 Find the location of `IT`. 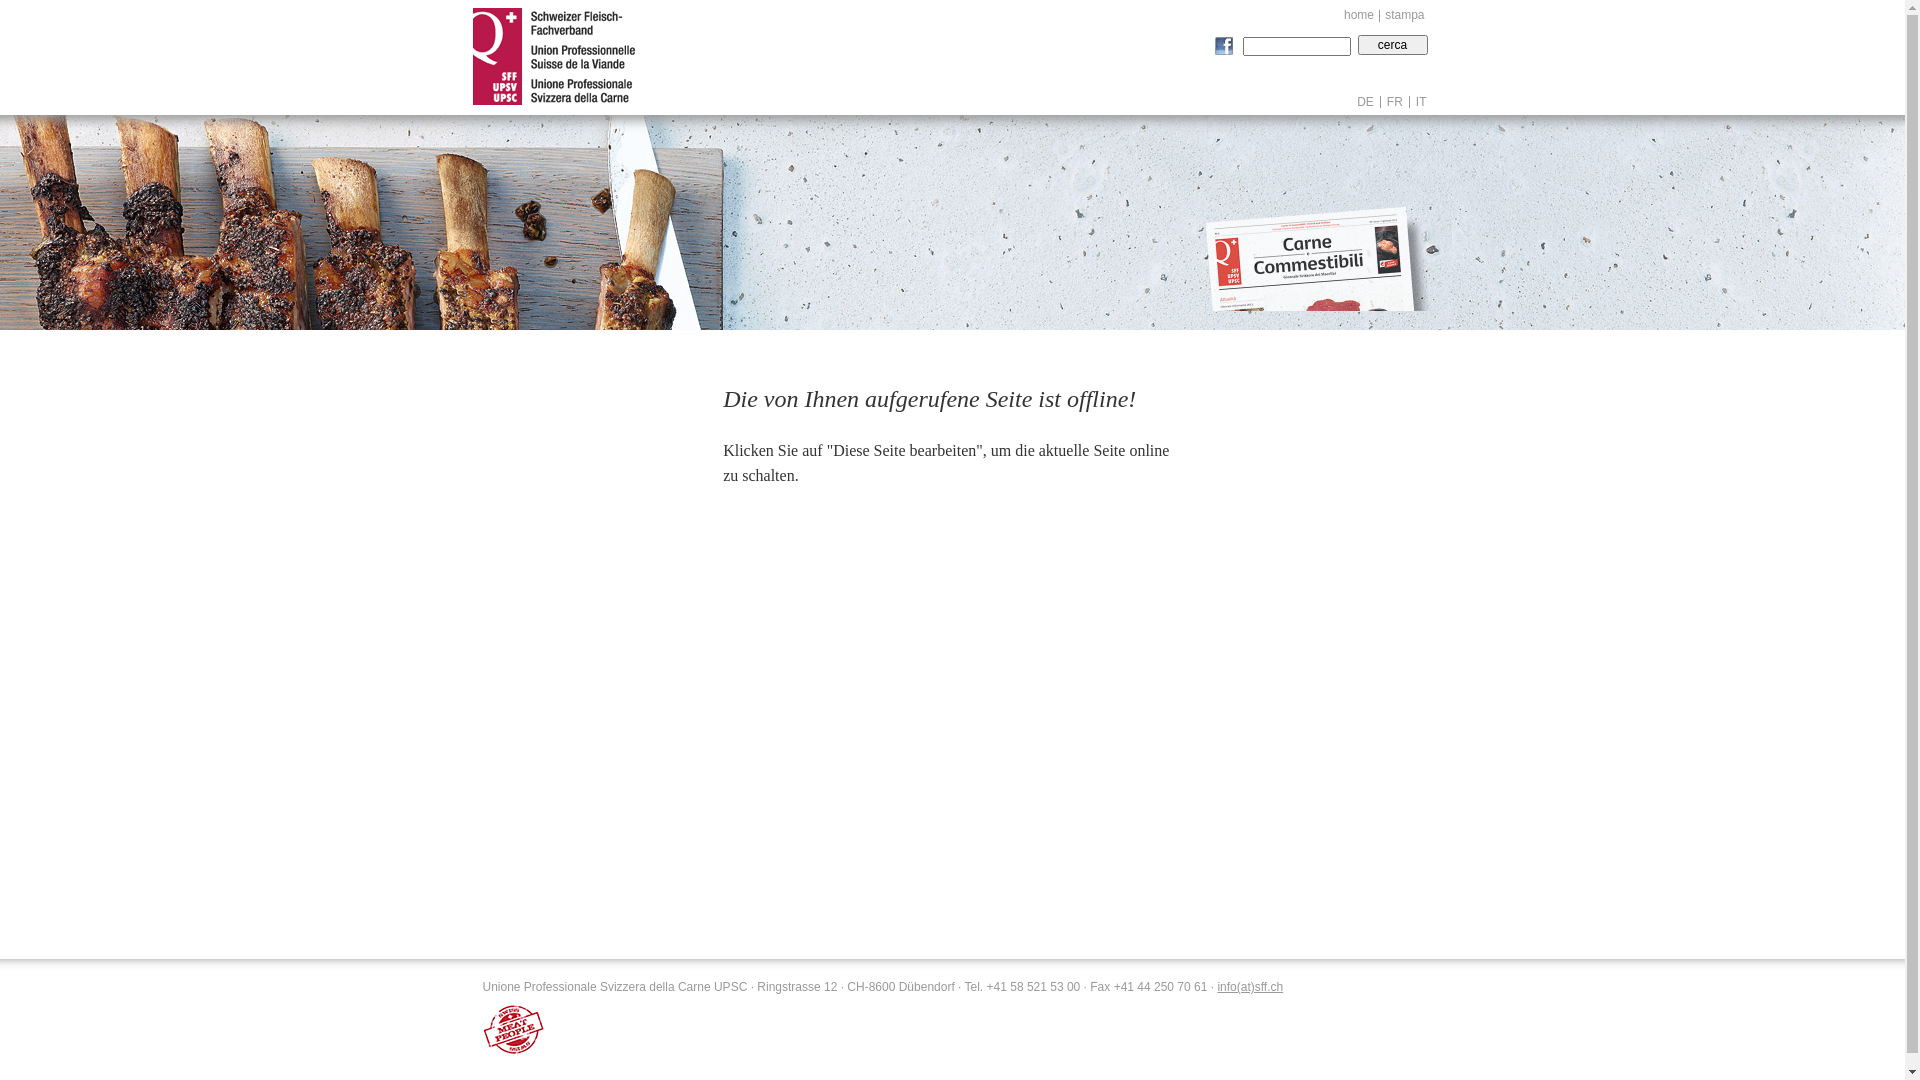

IT is located at coordinates (1418, 102).